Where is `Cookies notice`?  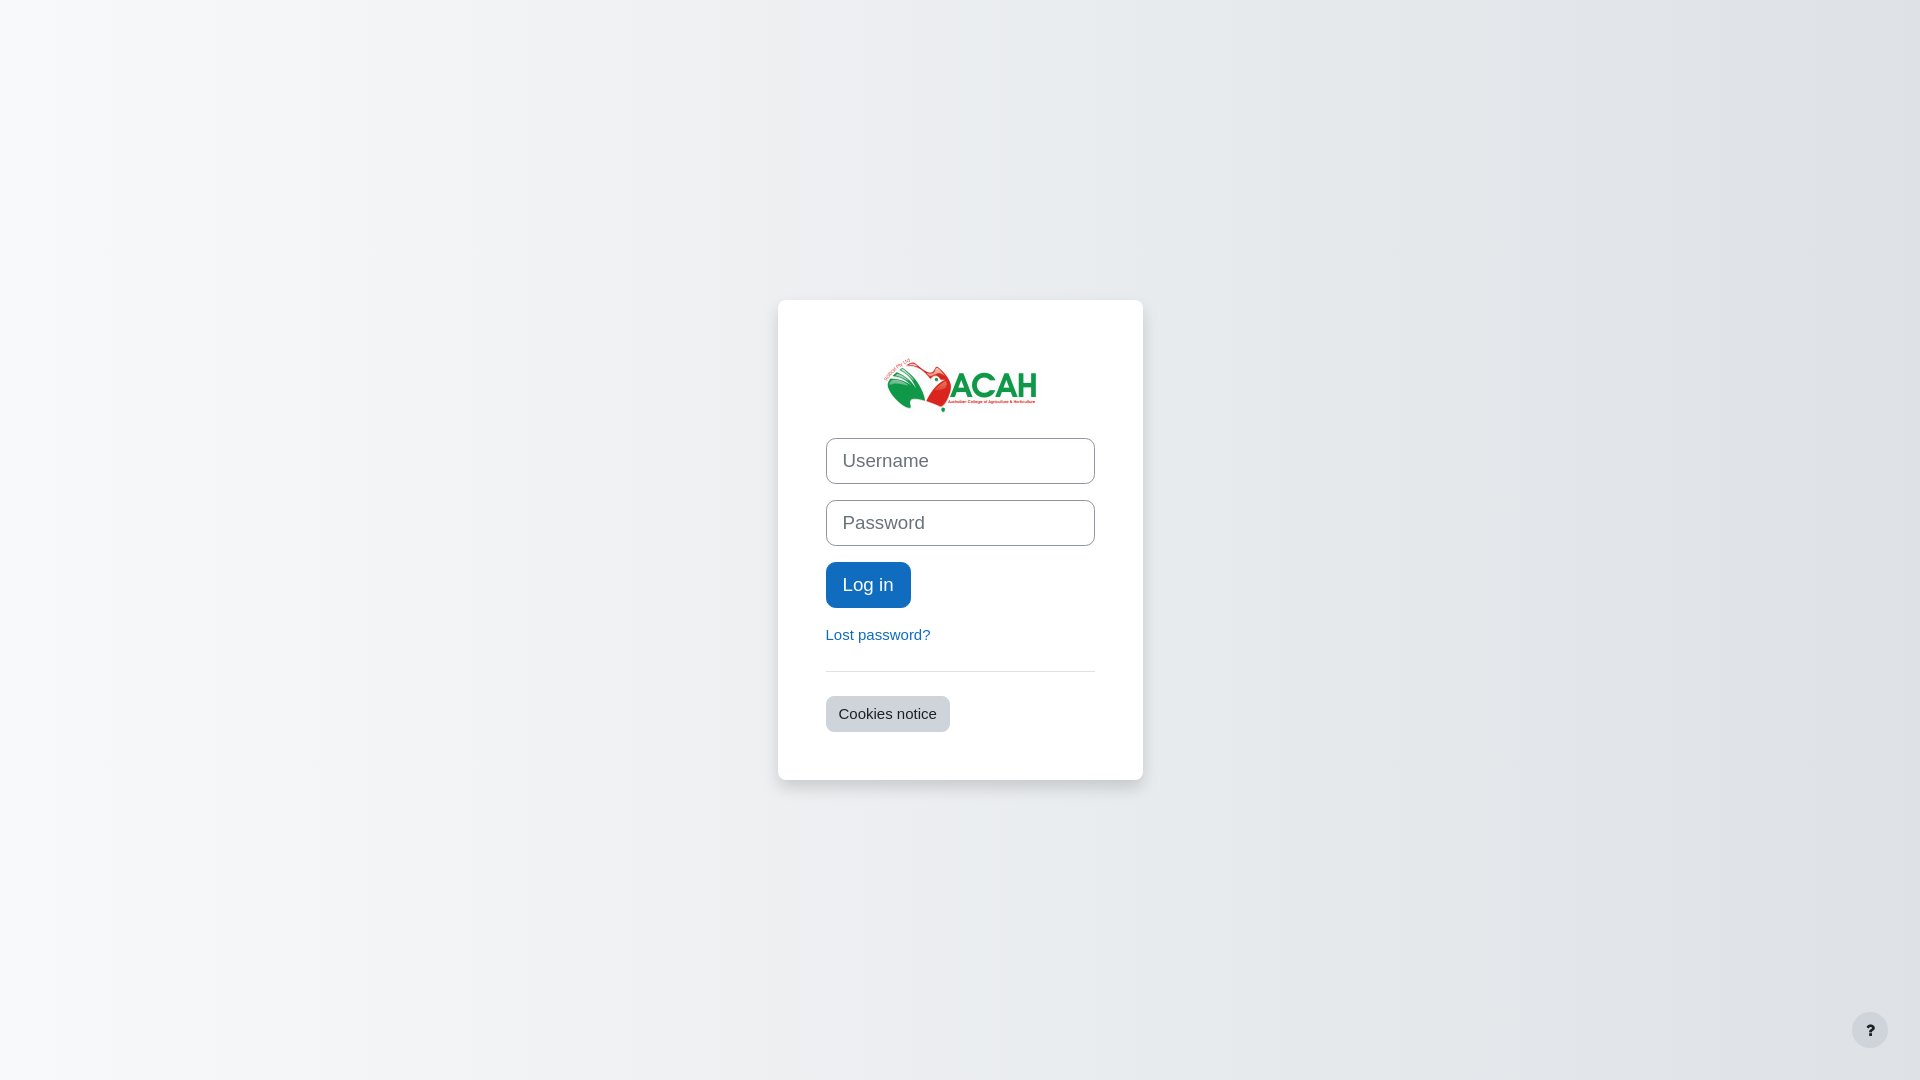 Cookies notice is located at coordinates (888, 714).